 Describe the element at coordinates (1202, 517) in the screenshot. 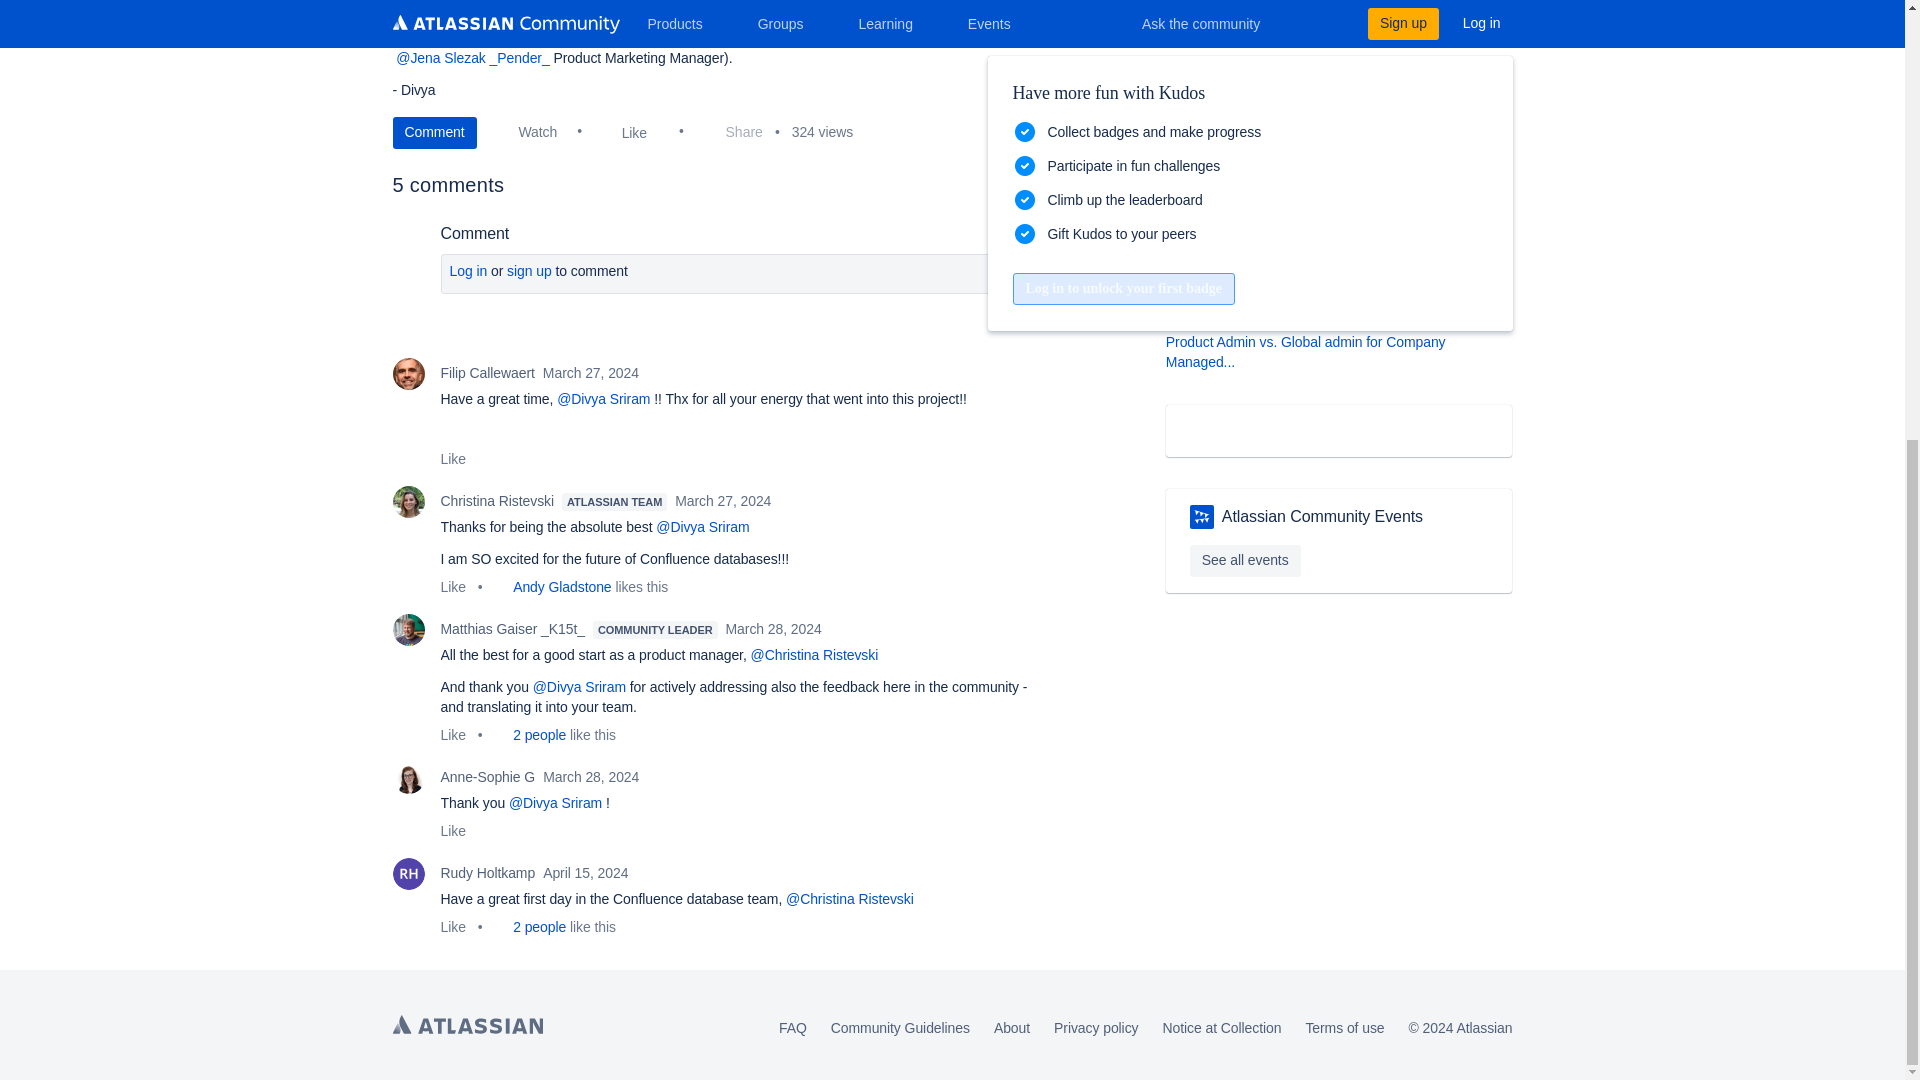

I see `AUG Leaders` at that location.